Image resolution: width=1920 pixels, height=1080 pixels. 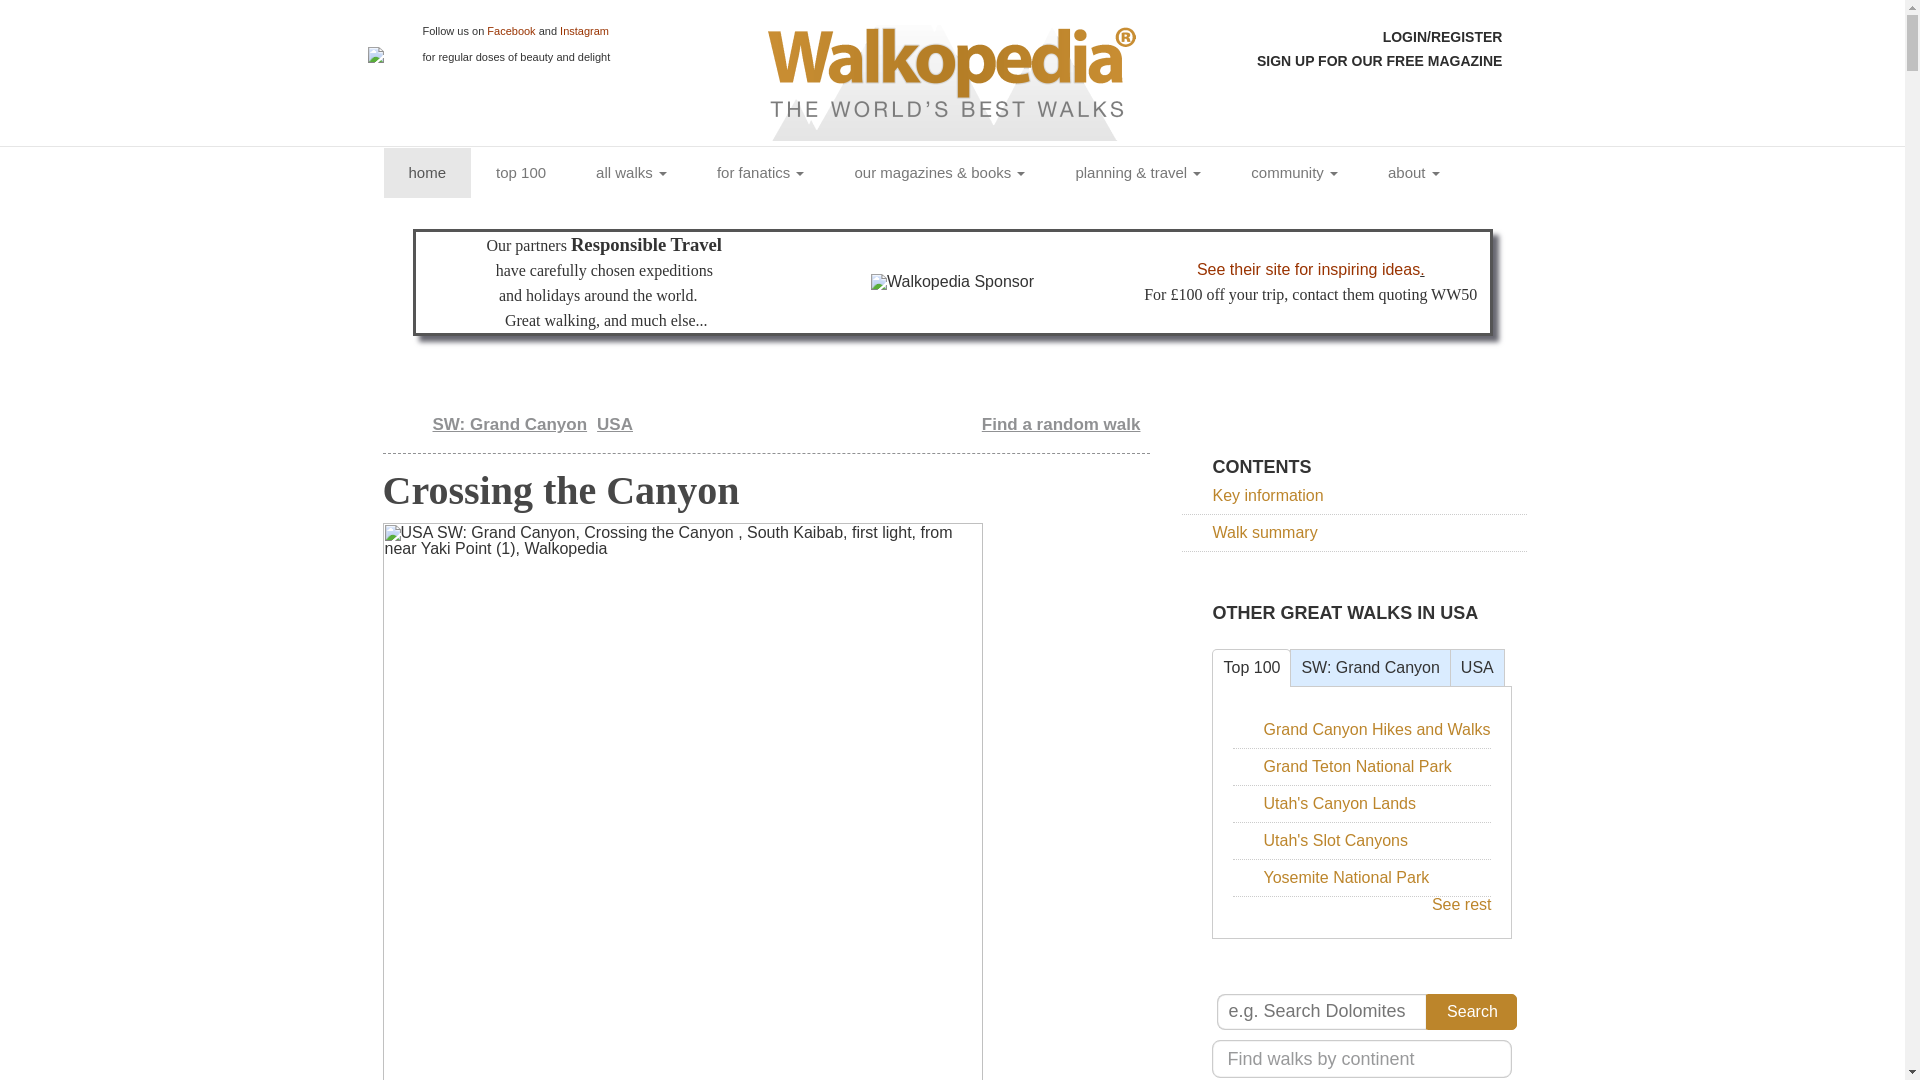 What do you see at coordinates (520, 172) in the screenshot?
I see `top 100` at bounding box center [520, 172].